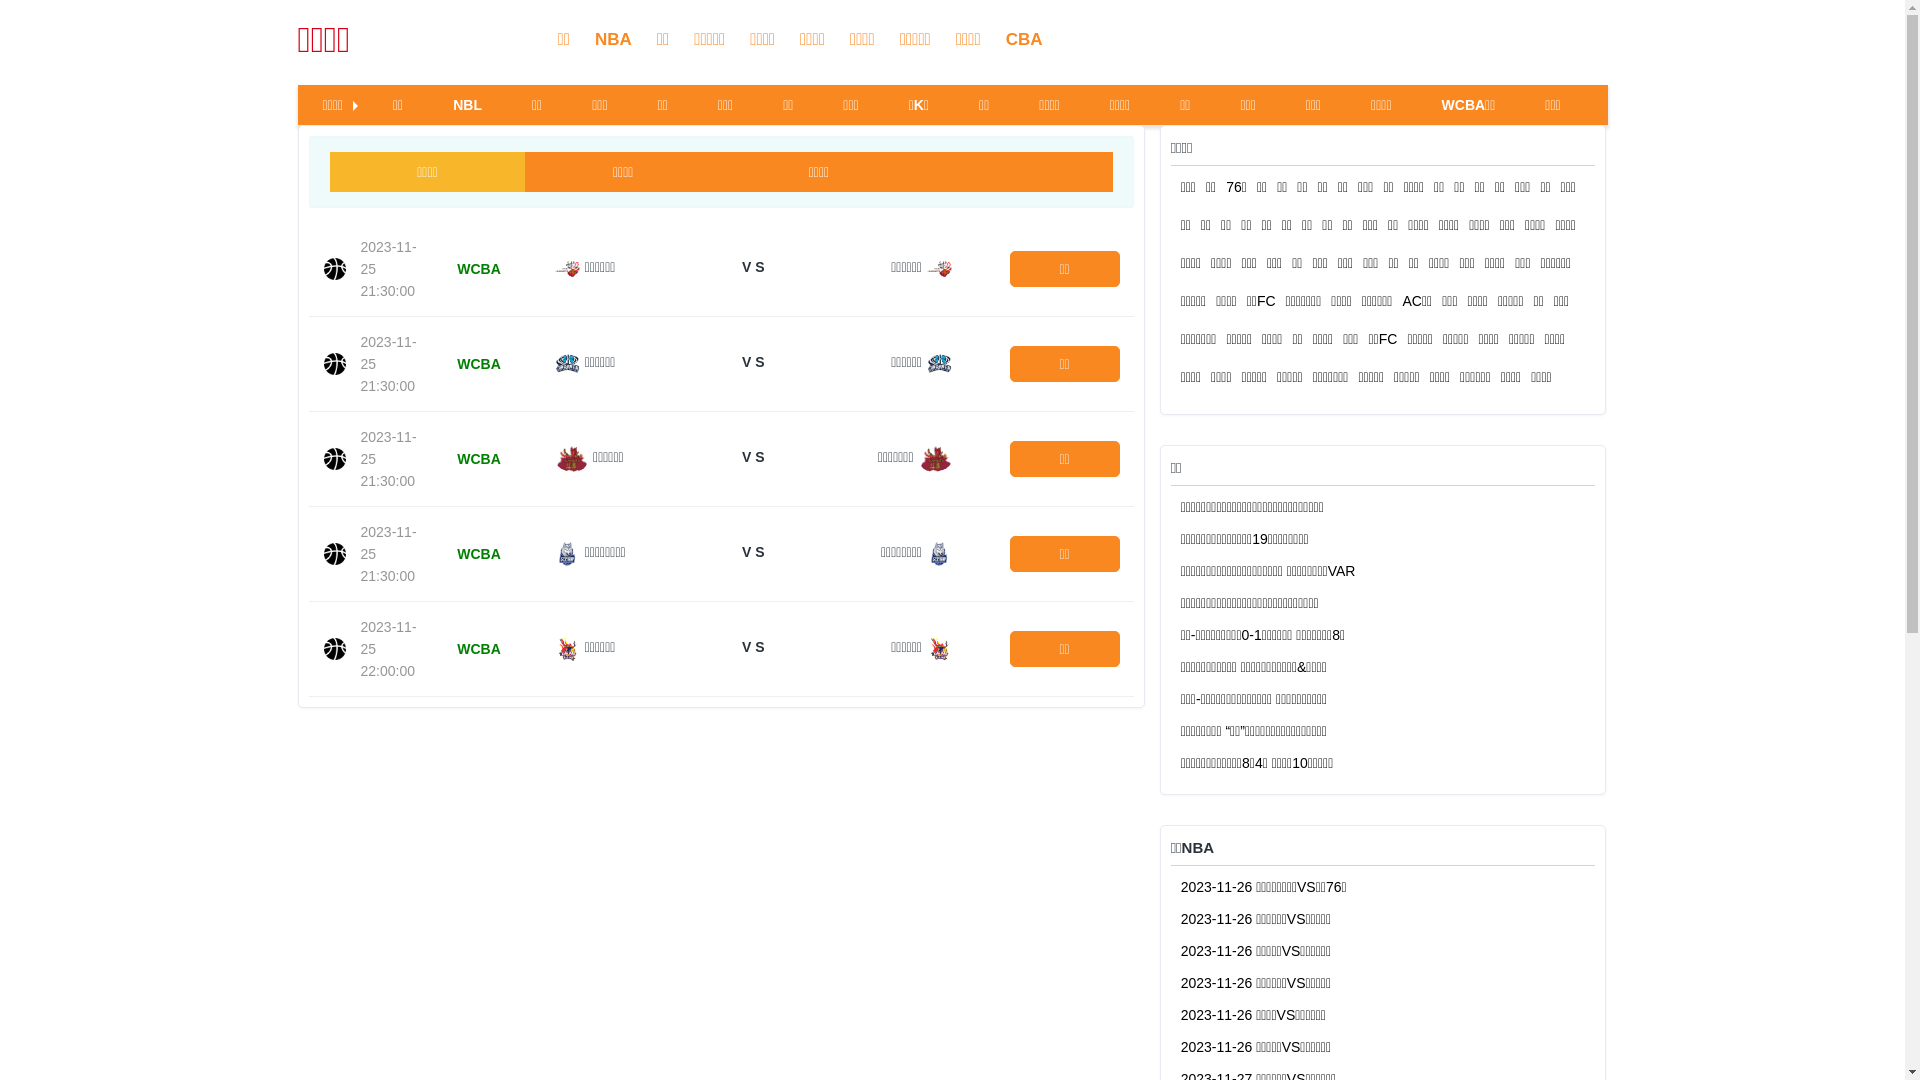 This screenshot has width=1920, height=1080. Describe the element at coordinates (614, 40) in the screenshot. I see `NBA` at that location.